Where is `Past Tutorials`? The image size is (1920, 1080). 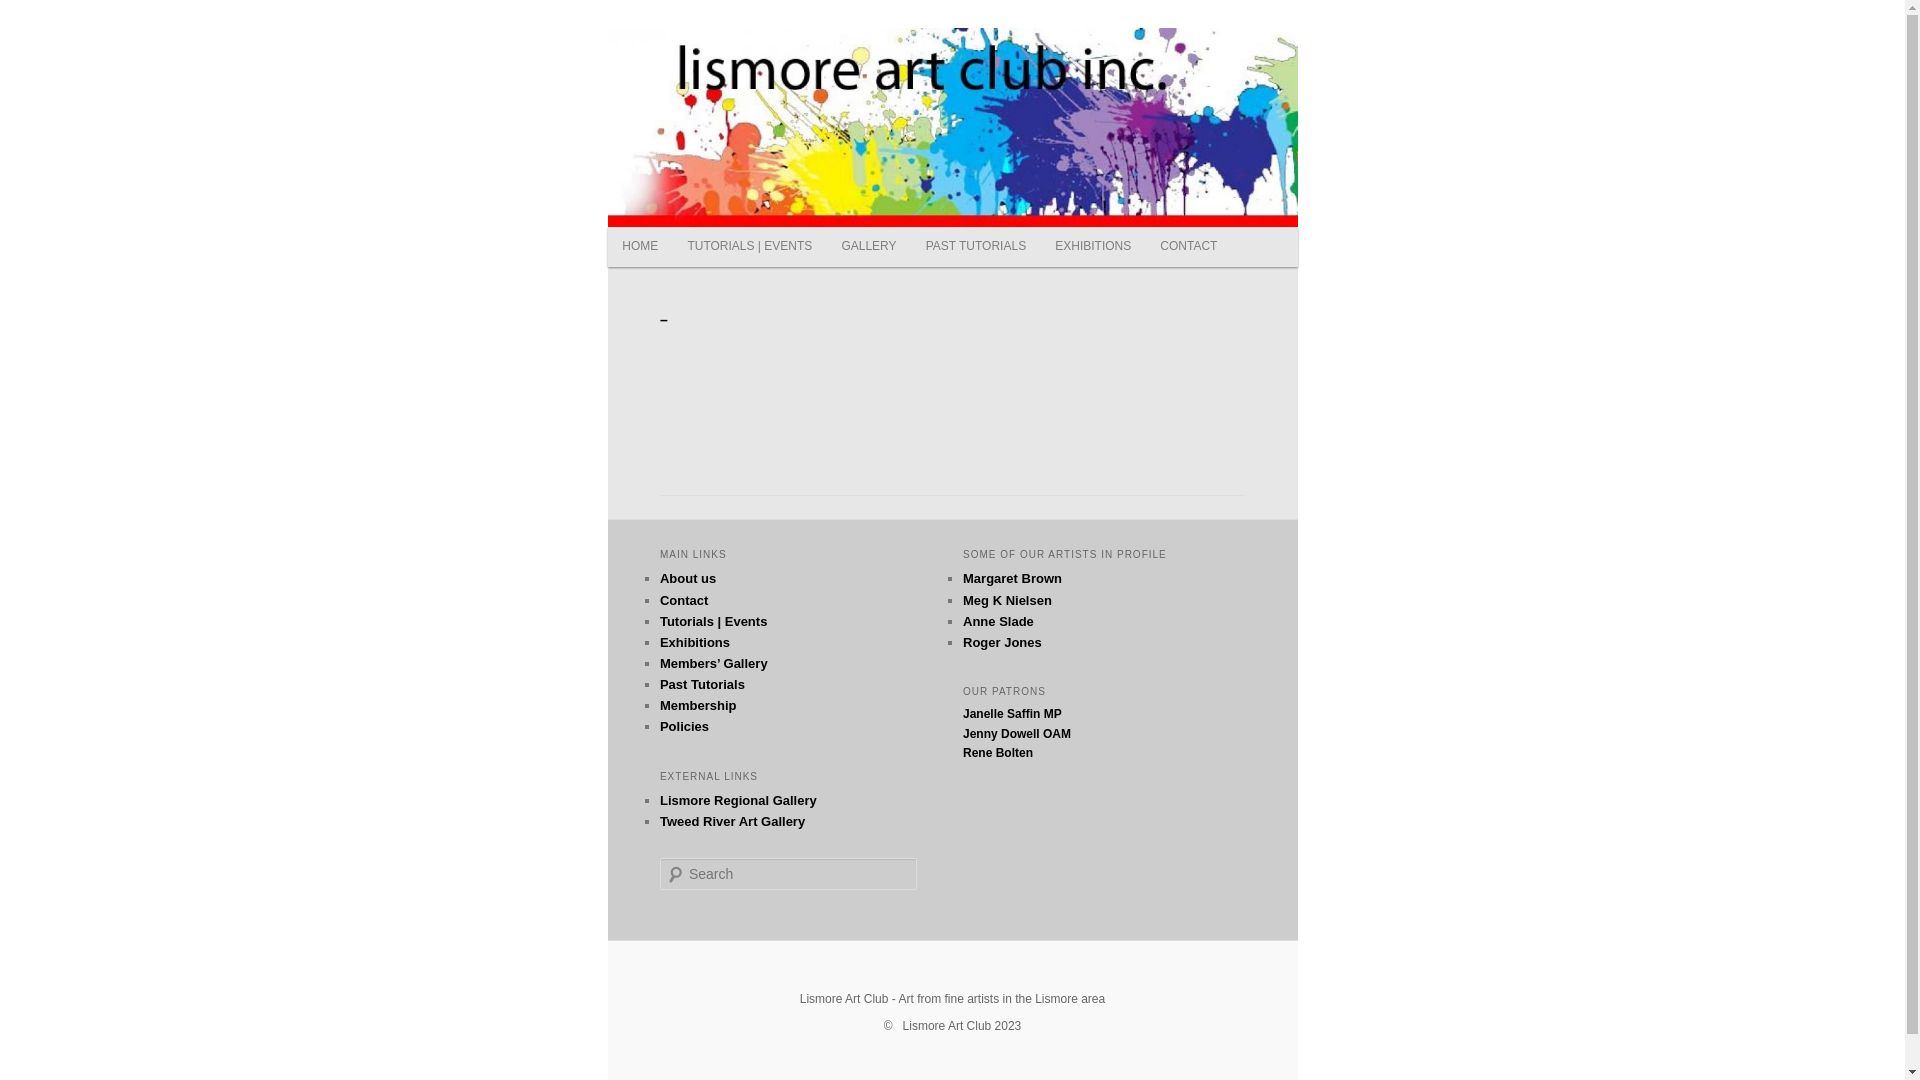 Past Tutorials is located at coordinates (702, 684).